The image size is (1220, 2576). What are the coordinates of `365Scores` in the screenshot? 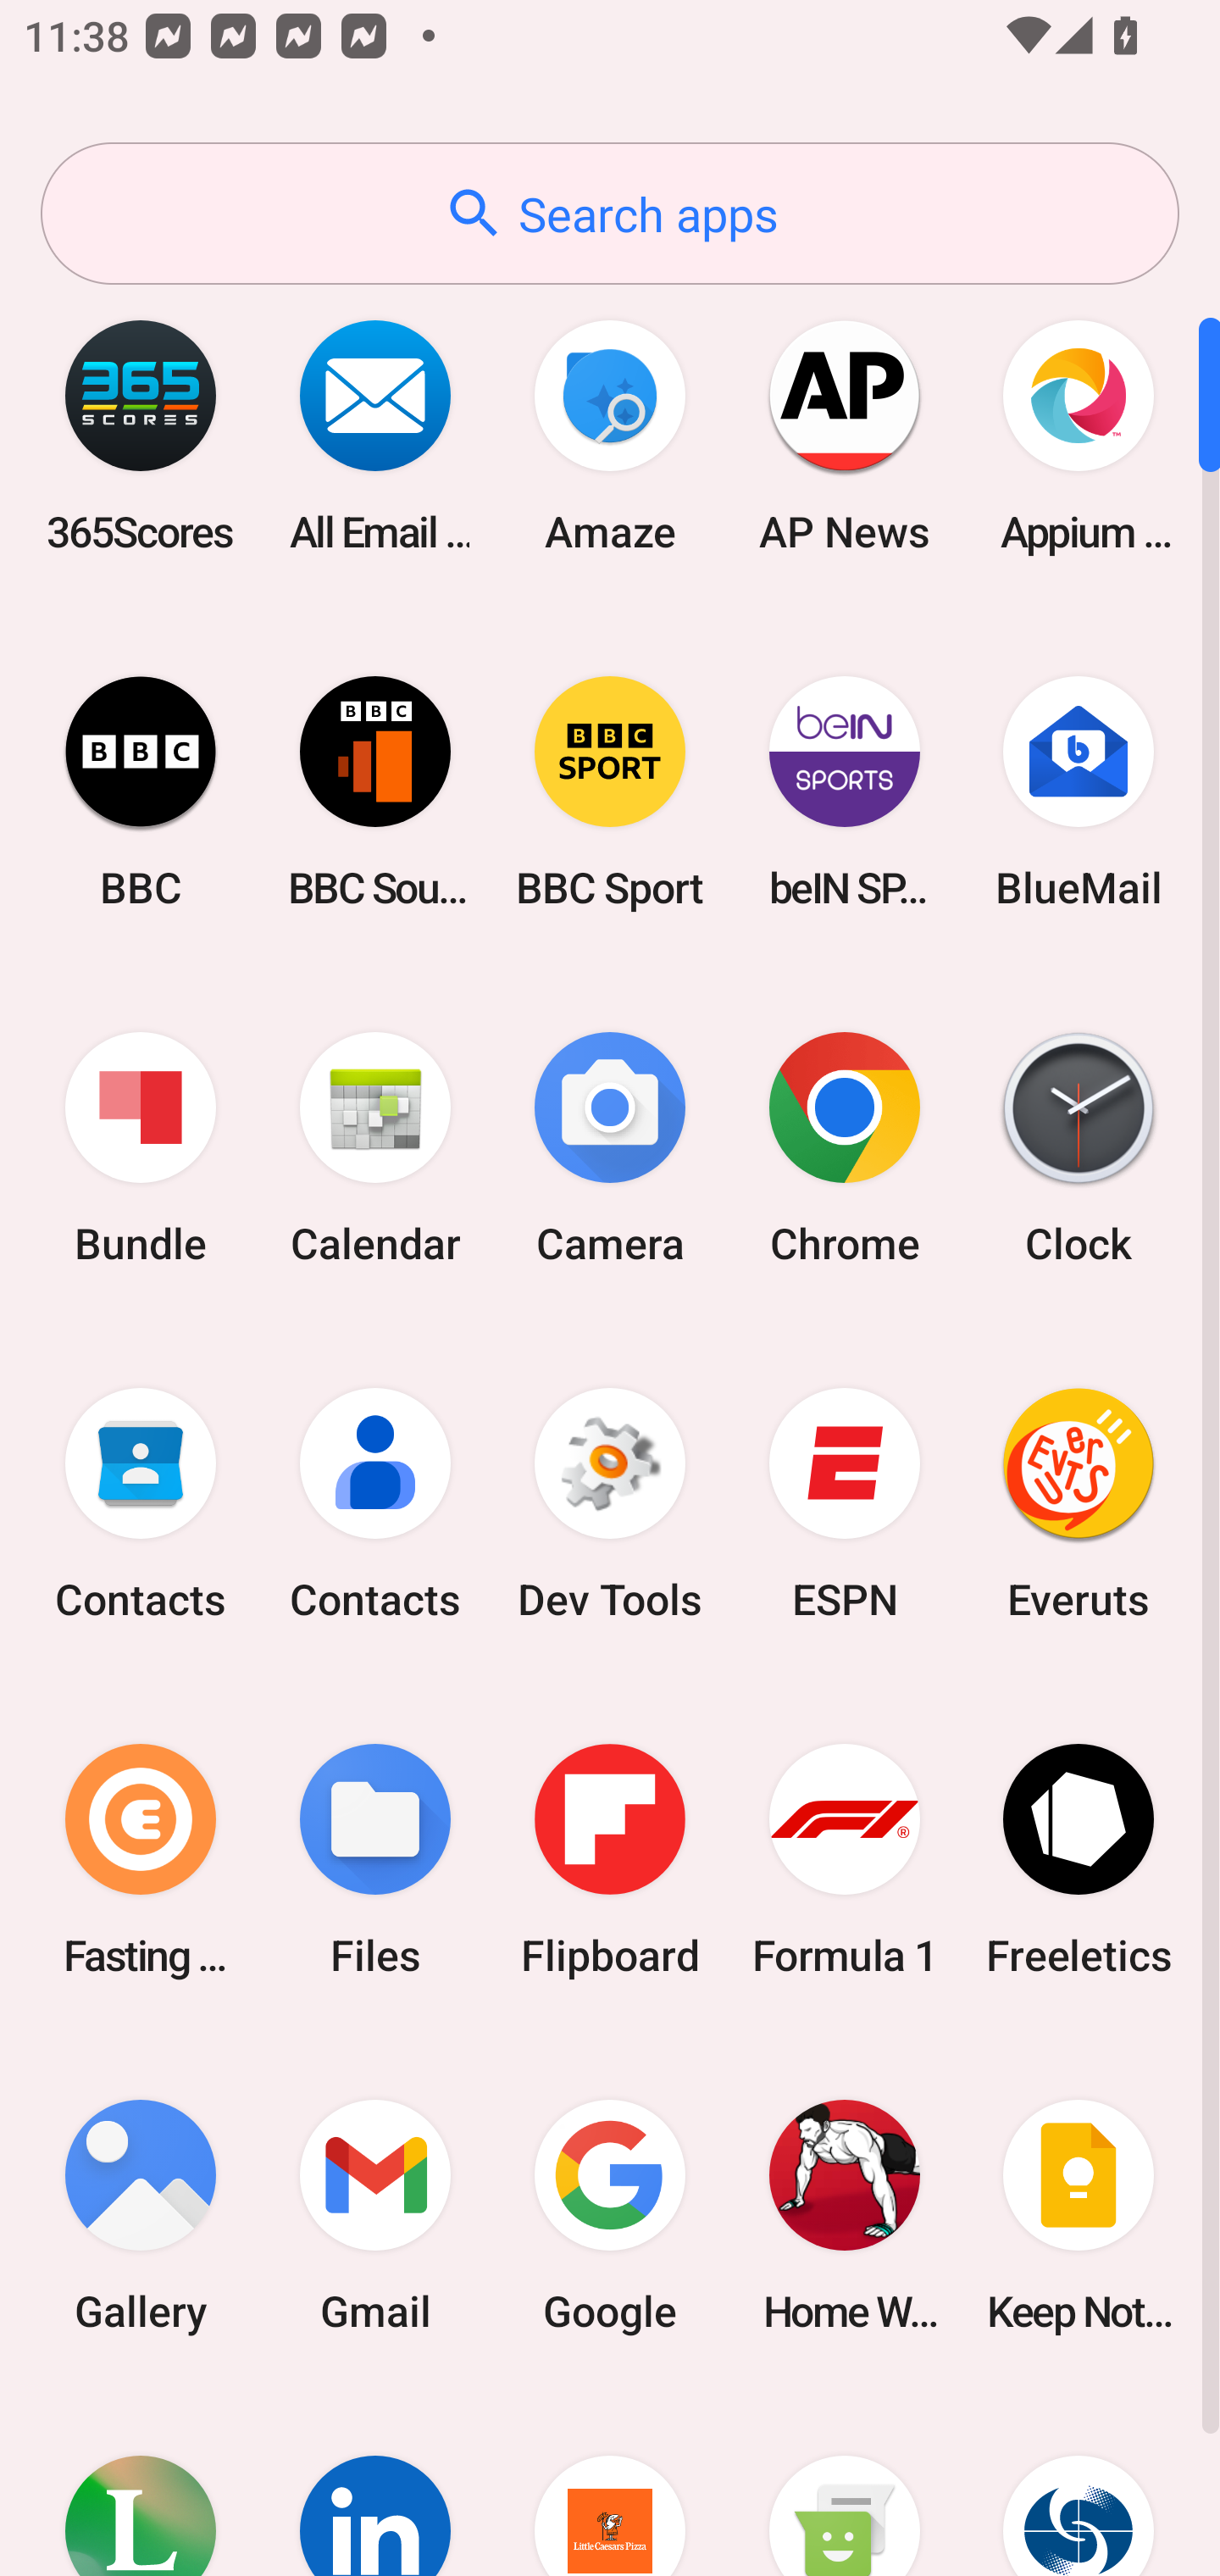 It's located at (141, 436).